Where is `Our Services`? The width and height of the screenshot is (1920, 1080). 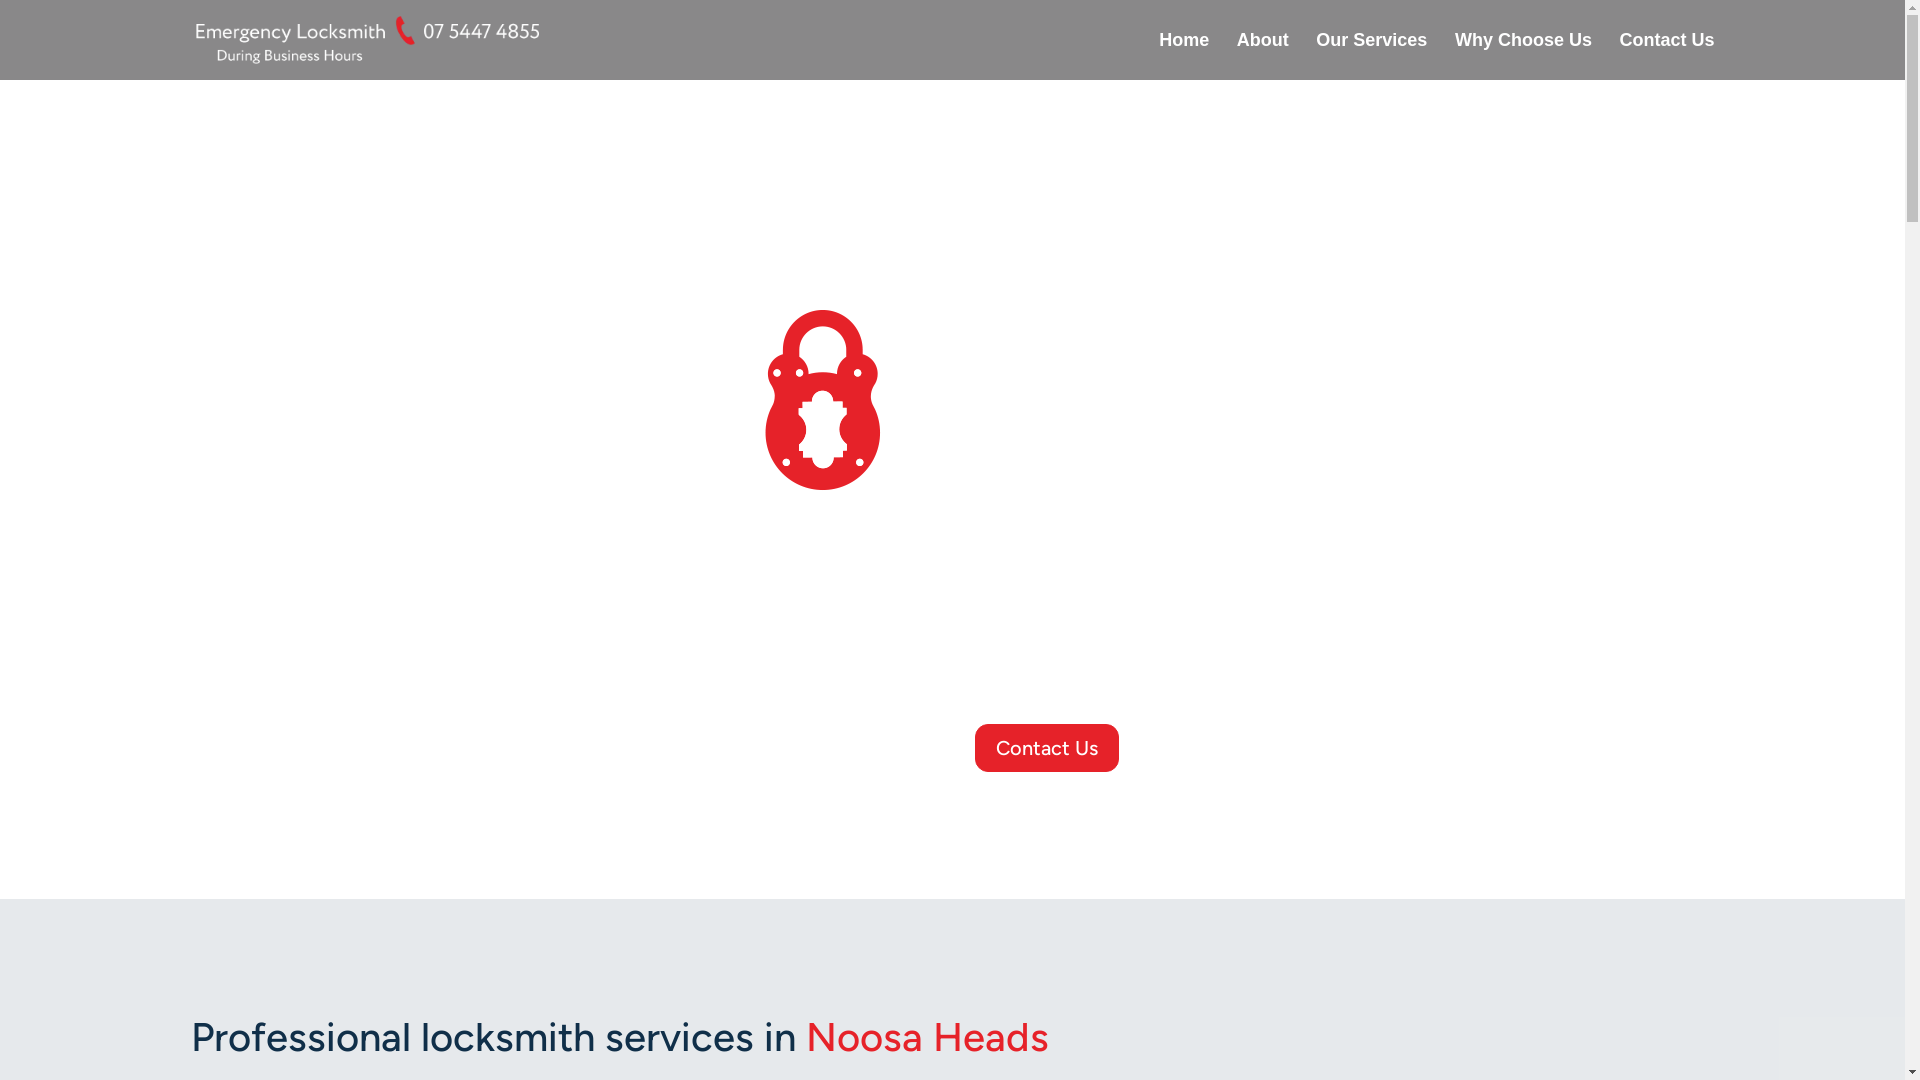 Our Services is located at coordinates (851, 748).